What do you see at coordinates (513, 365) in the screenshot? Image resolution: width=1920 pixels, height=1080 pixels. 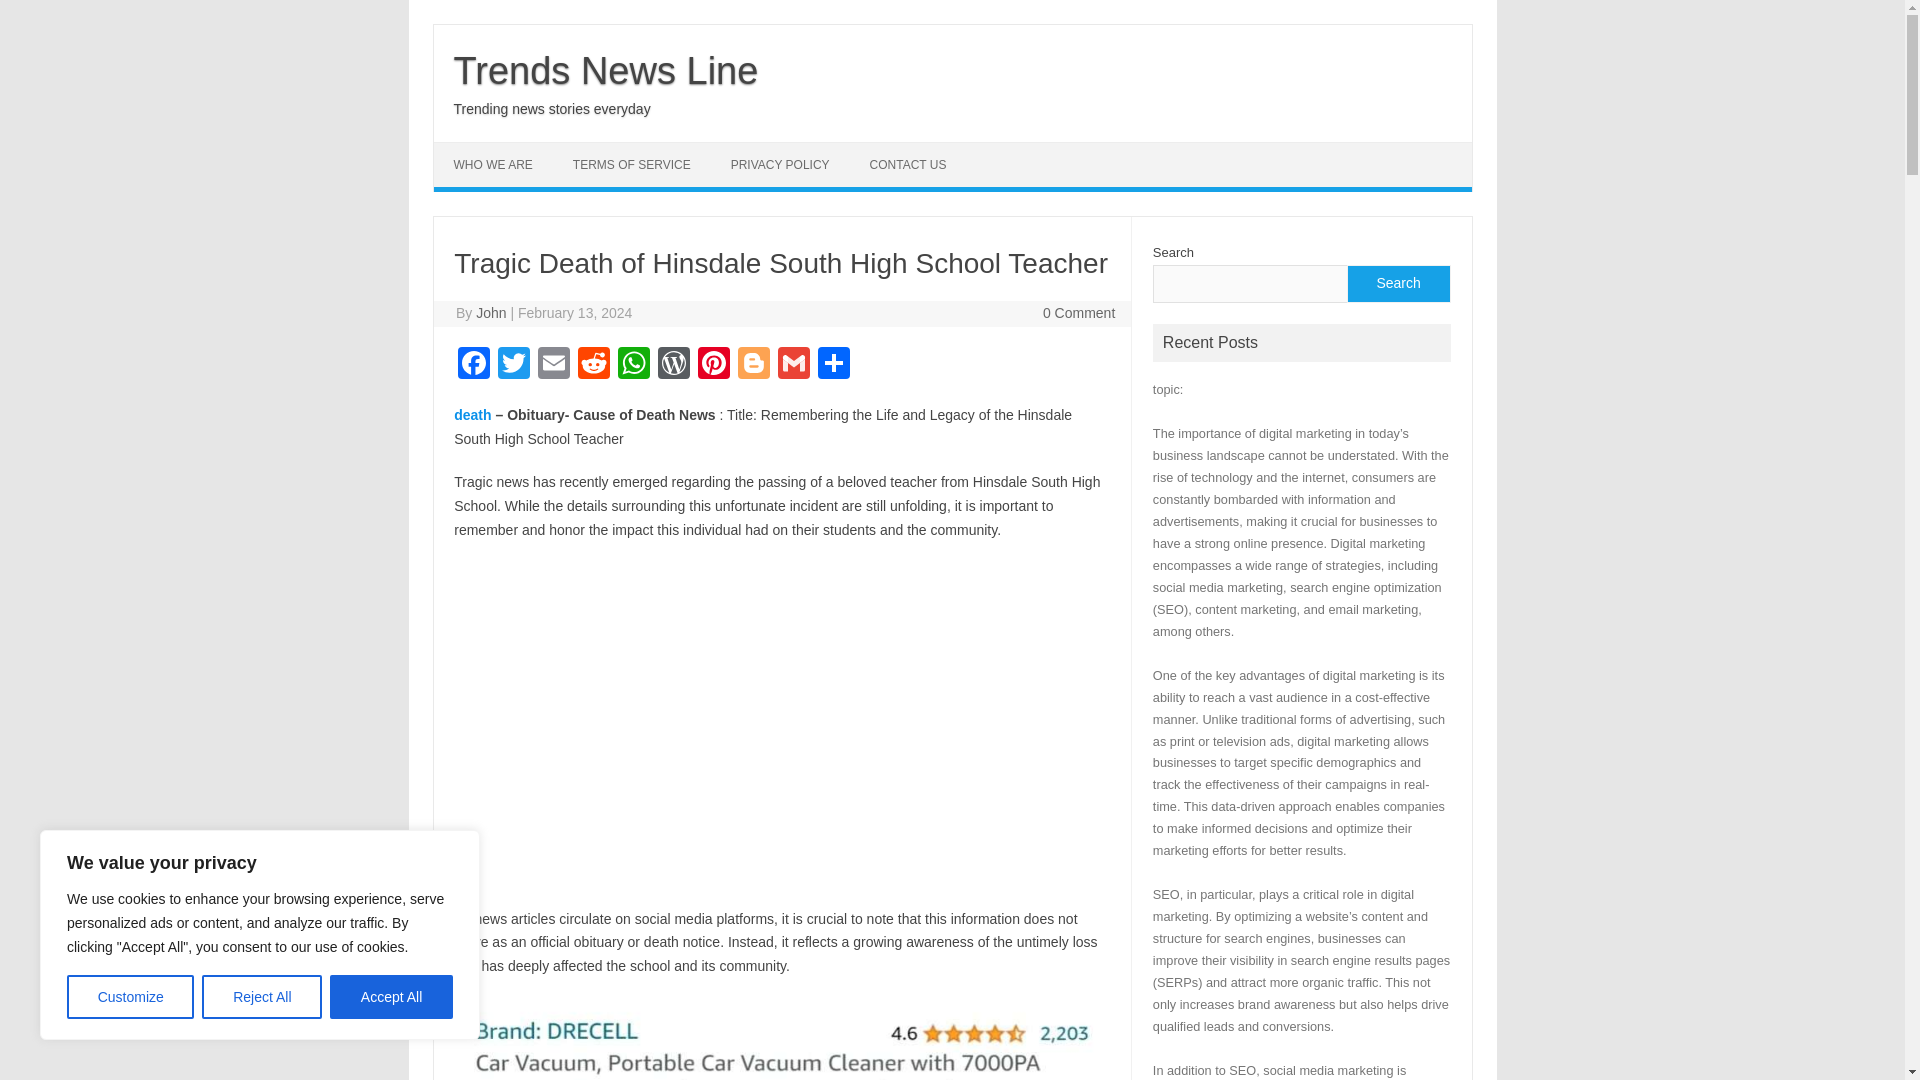 I see `Twitter` at bounding box center [513, 365].